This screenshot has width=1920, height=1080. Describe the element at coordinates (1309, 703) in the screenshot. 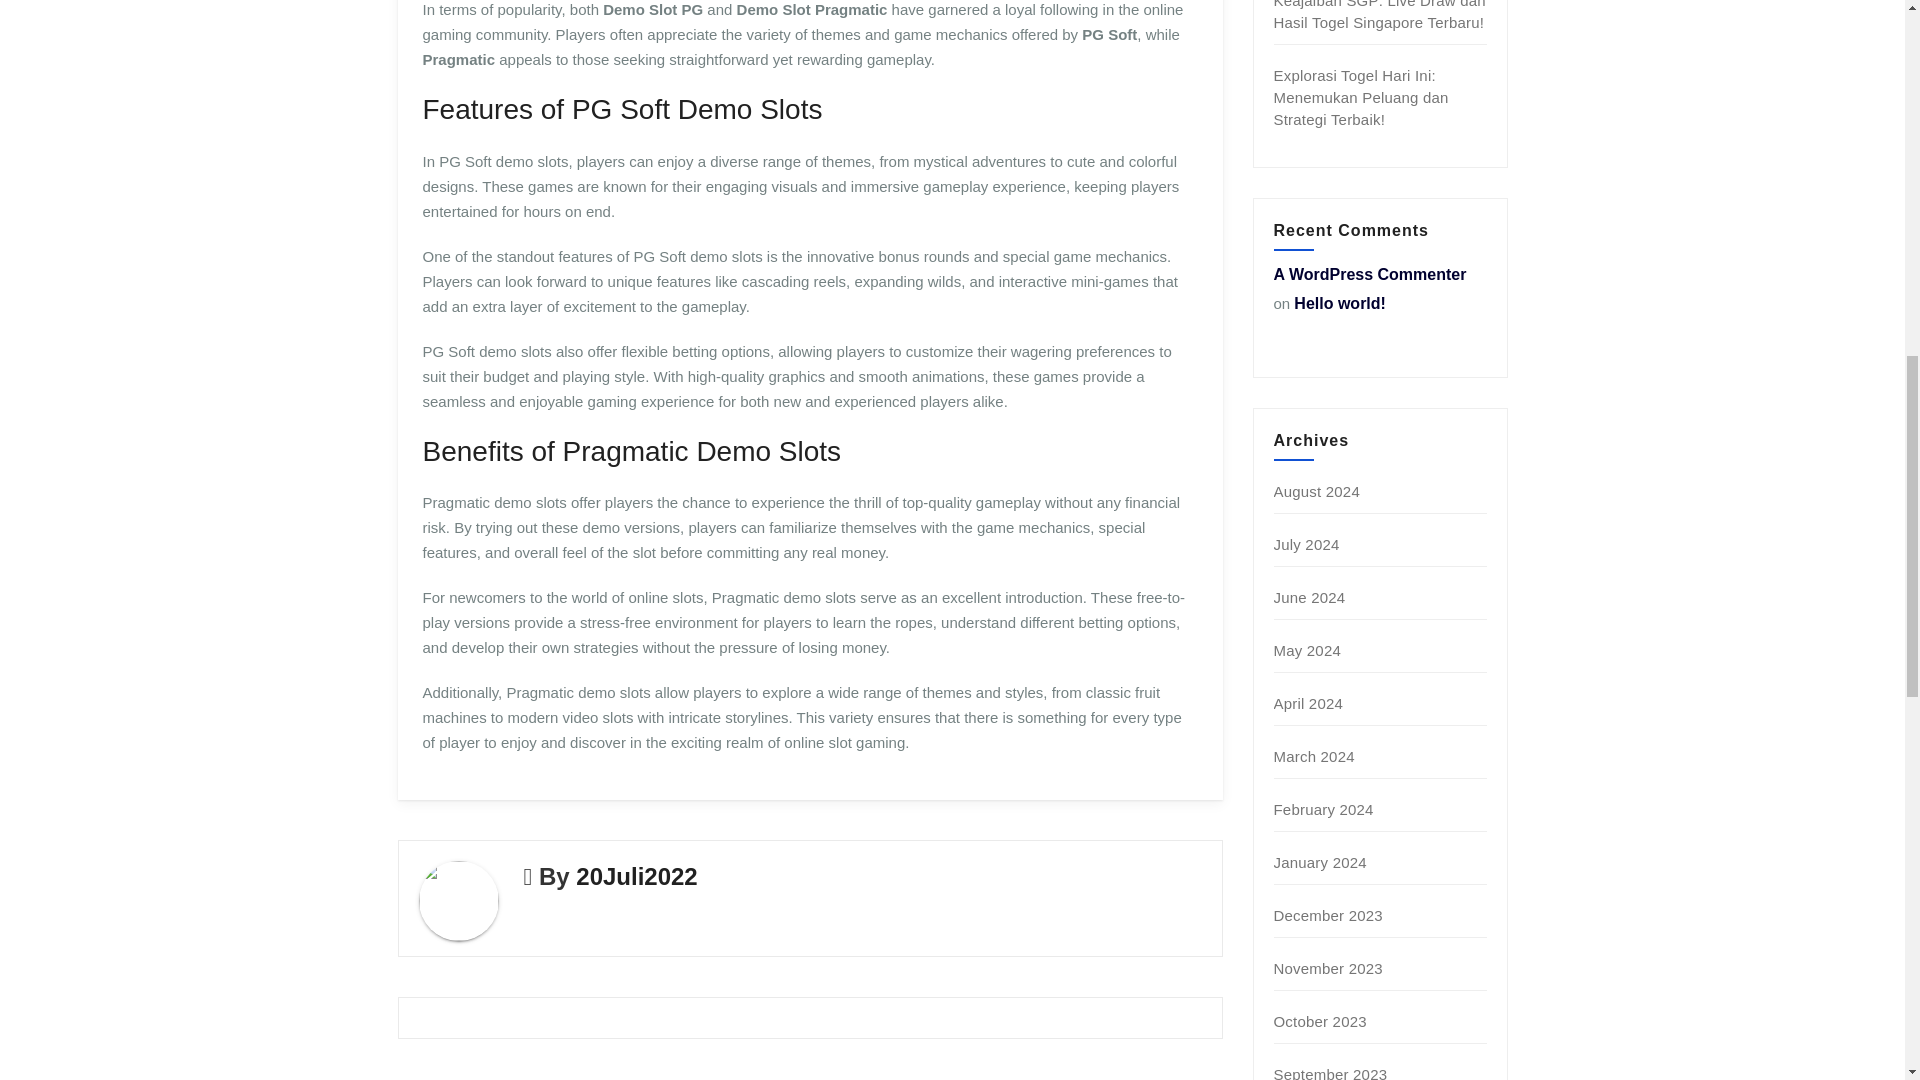

I see `April 2024` at that location.